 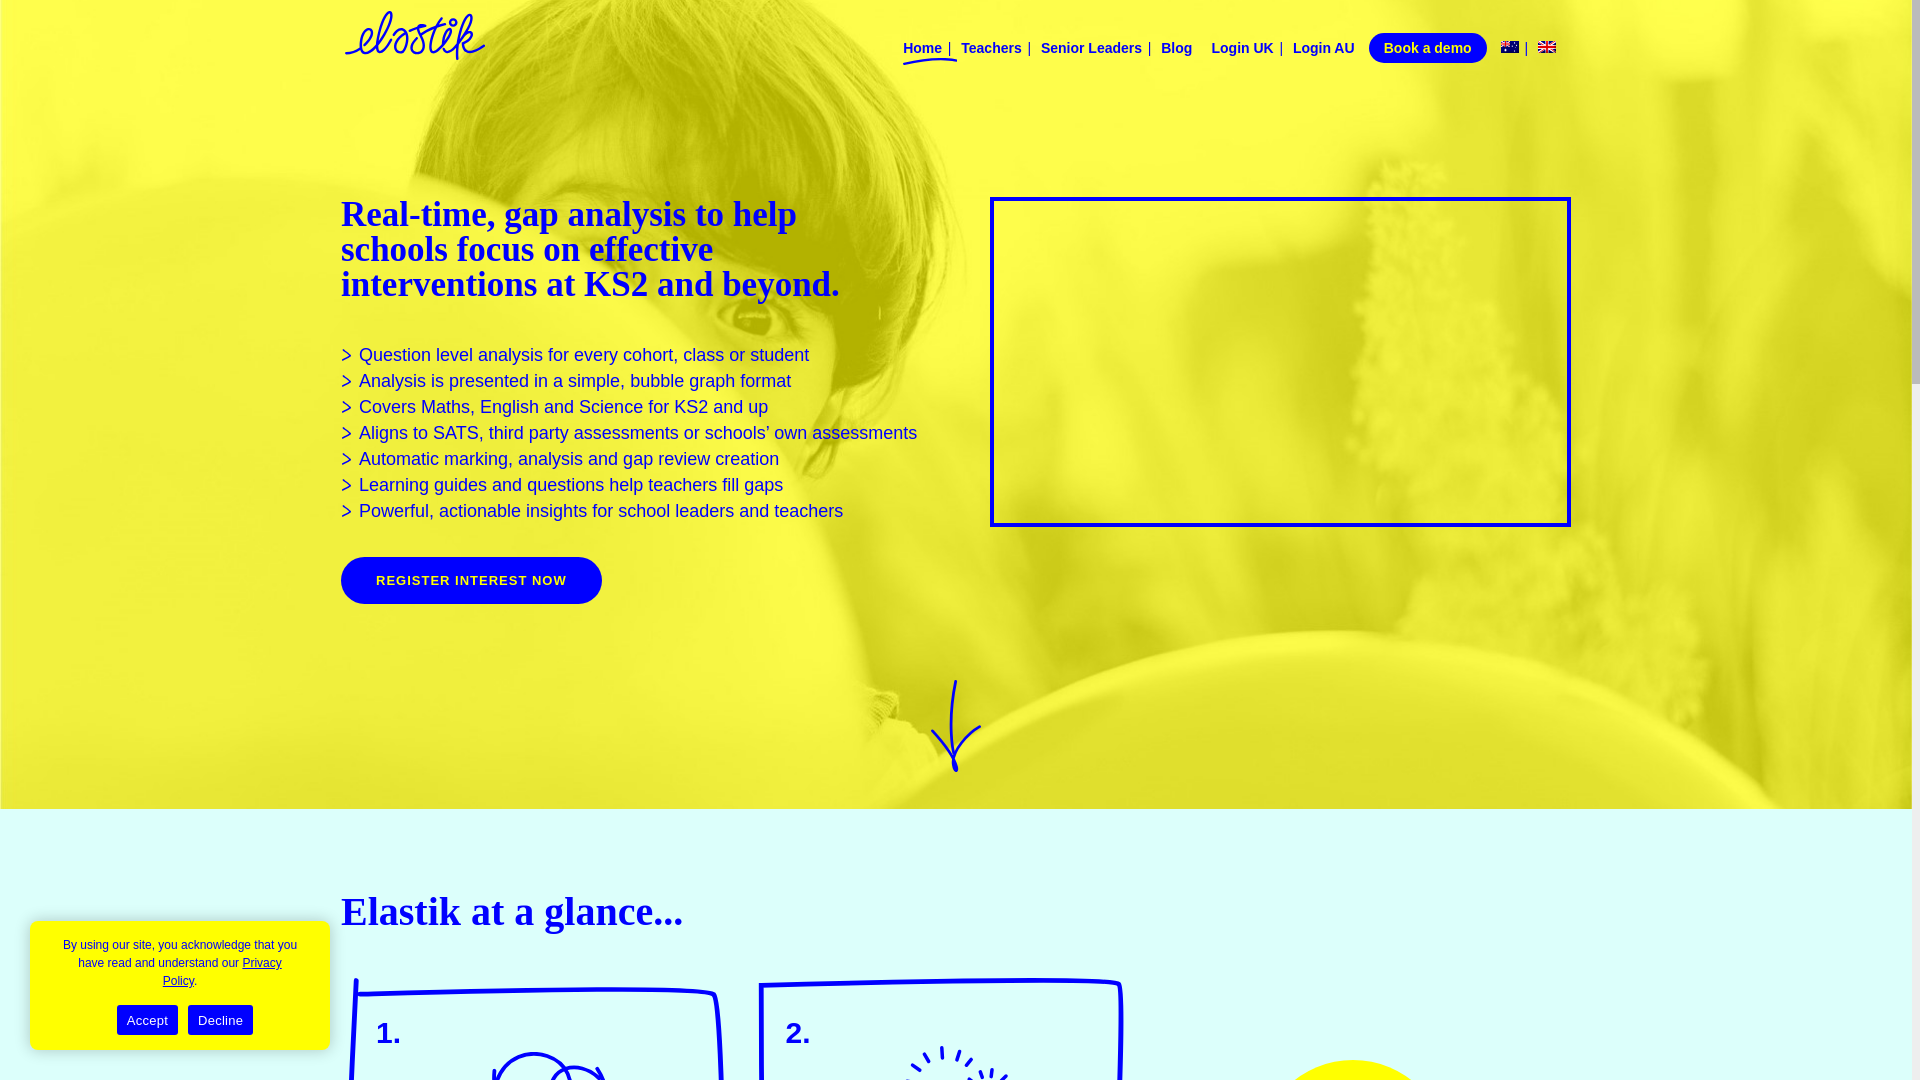 What do you see at coordinates (222, 972) in the screenshot?
I see `Privacy Policy` at bounding box center [222, 972].